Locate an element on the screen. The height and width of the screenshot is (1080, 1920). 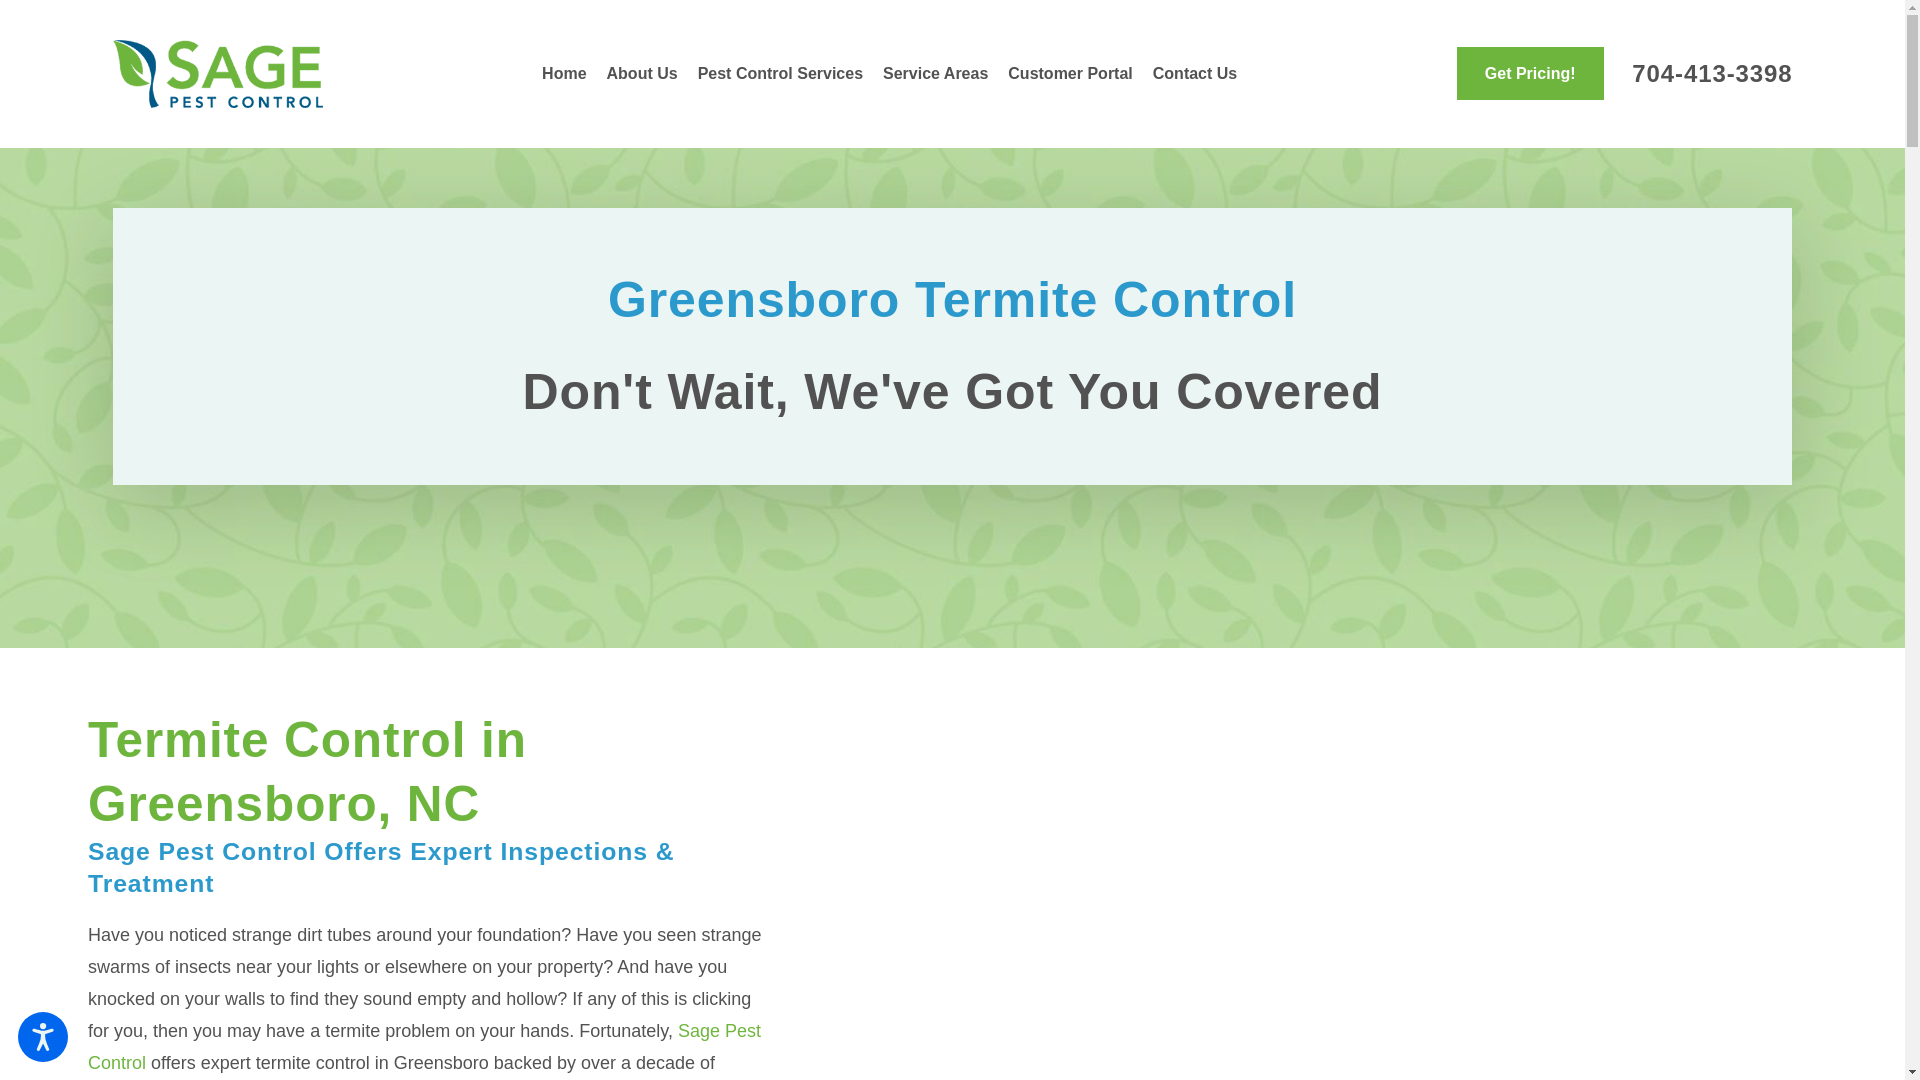
Sage Pest Control is located at coordinates (216, 74).